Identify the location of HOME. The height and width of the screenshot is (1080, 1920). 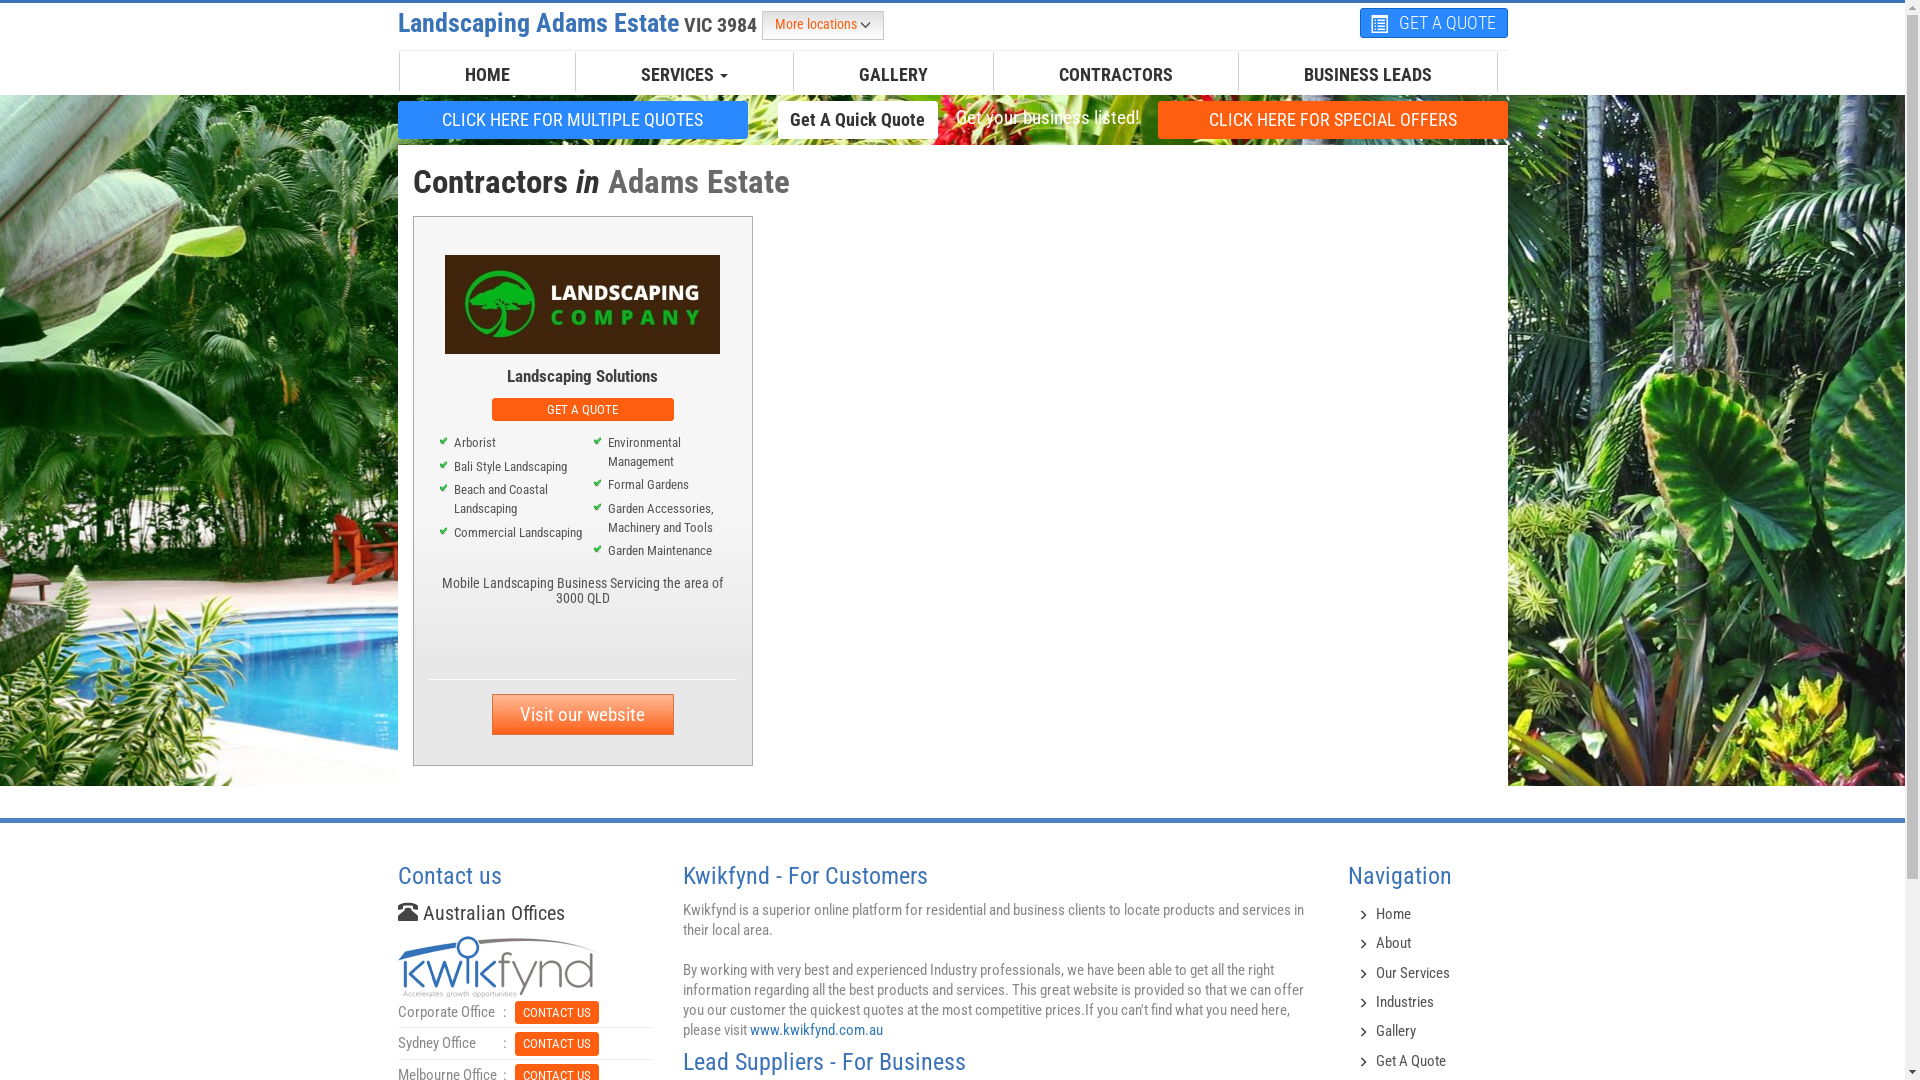
(488, 75).